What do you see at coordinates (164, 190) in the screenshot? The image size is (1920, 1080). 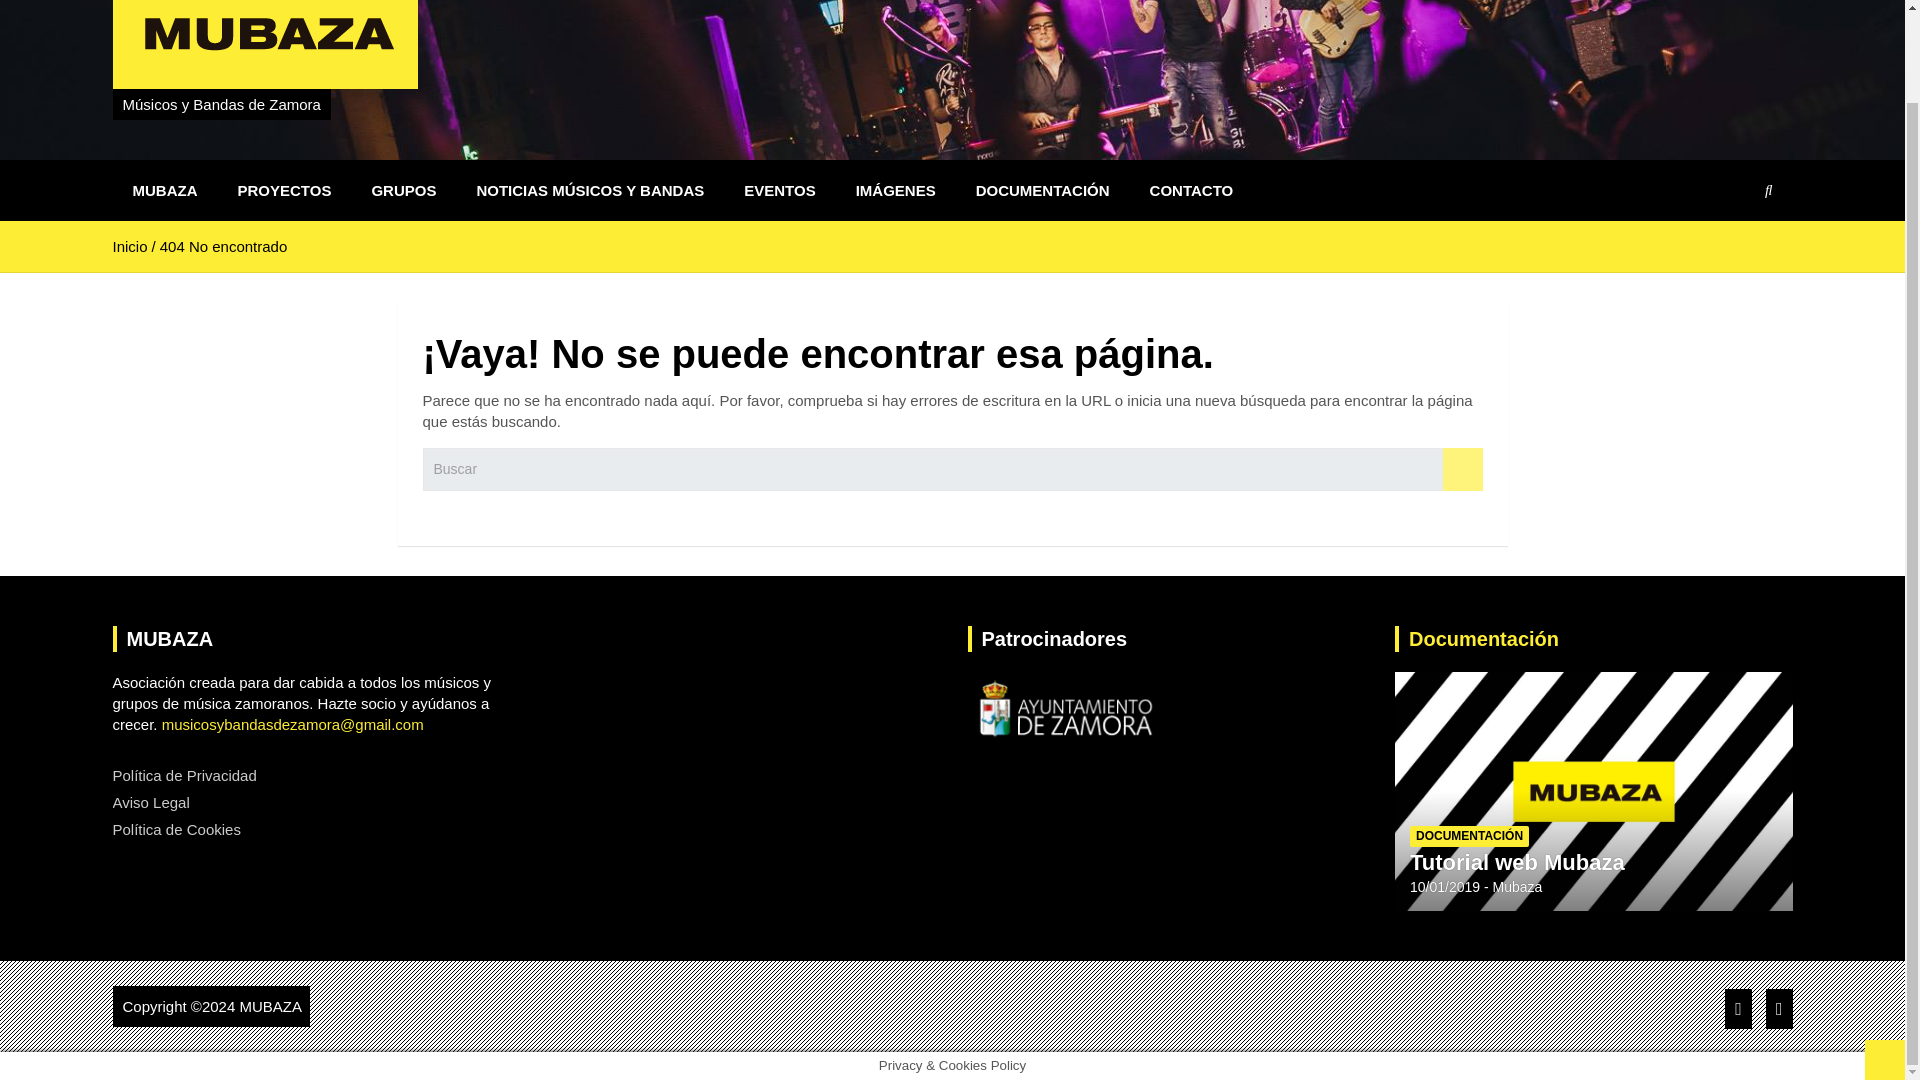 I see `MUBAZA` at bounding box center [164, 190].